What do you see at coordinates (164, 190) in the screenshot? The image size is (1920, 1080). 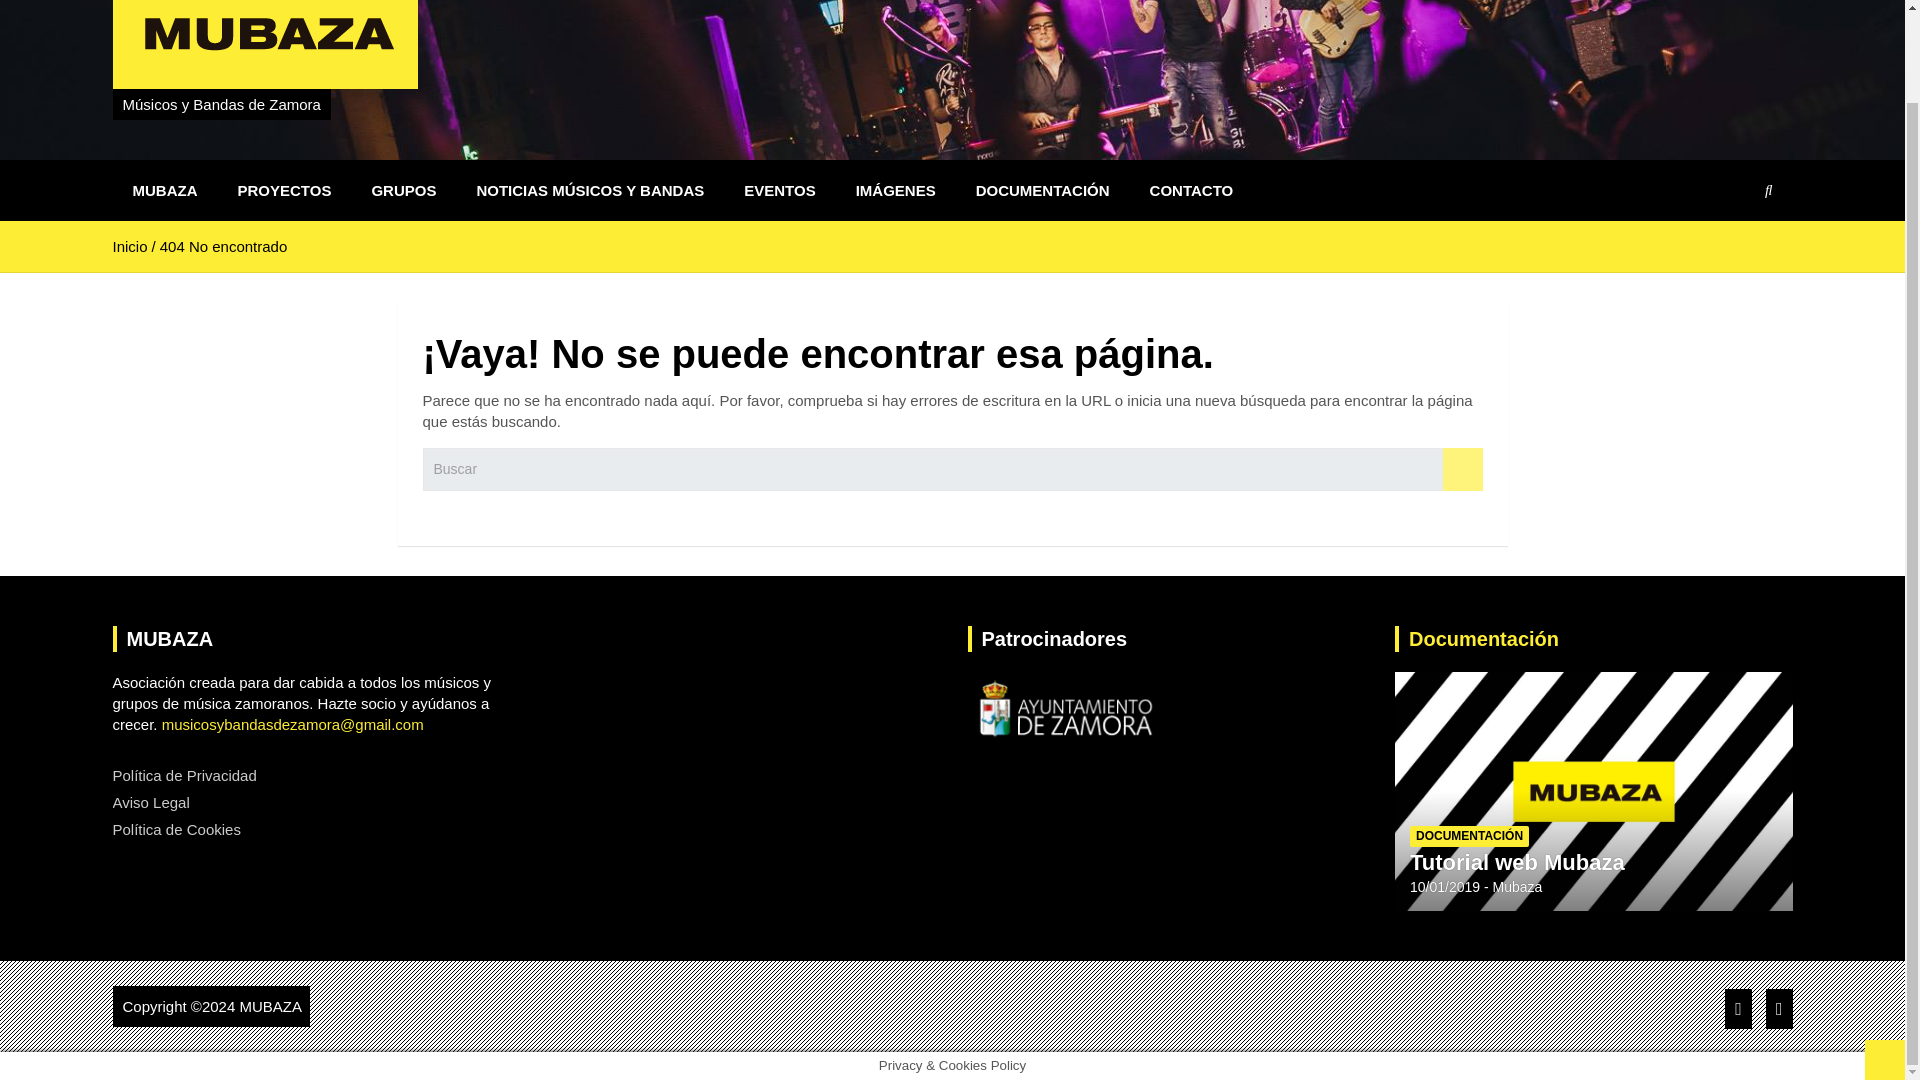 I see `MUBAZA` at bounding box center [164, 190].